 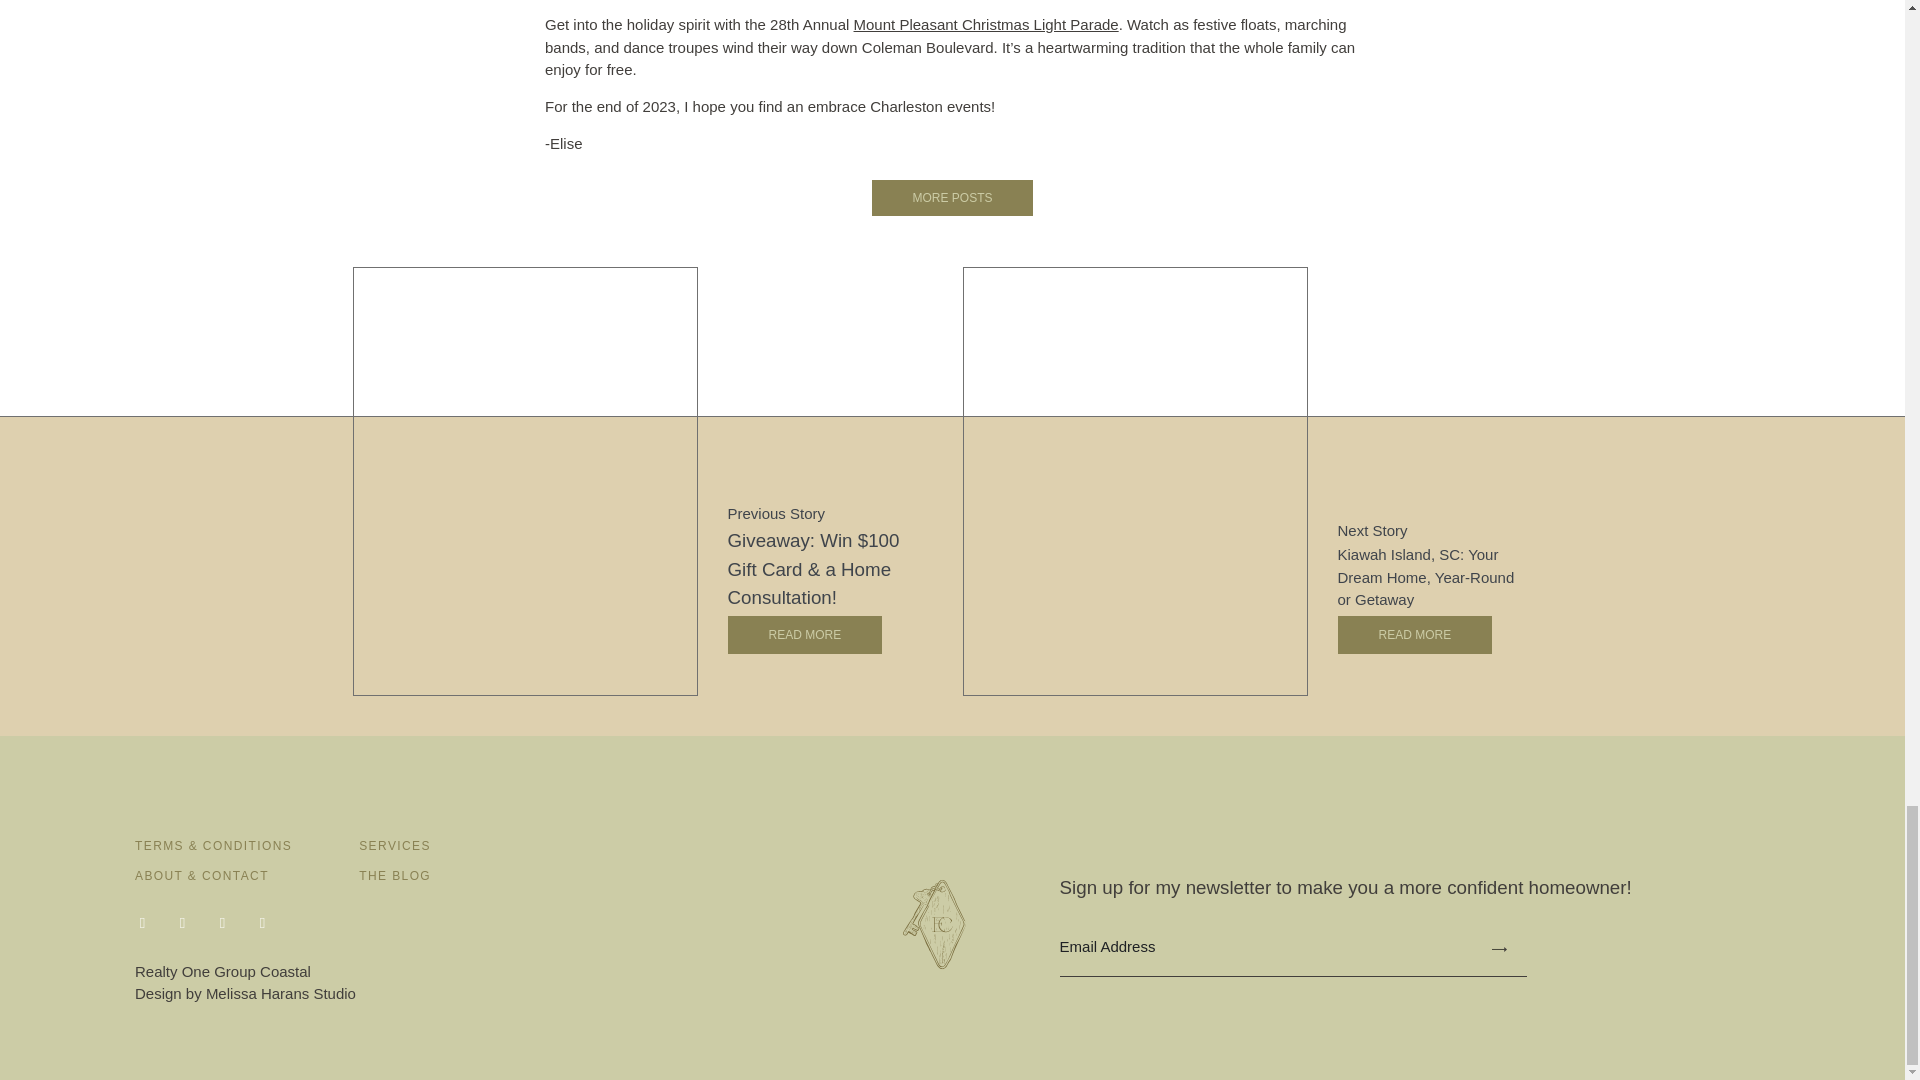 What do you see at coordinates (805, 634) in the screenshot?
I see `READ MORE` at bounding box center [805, 634].